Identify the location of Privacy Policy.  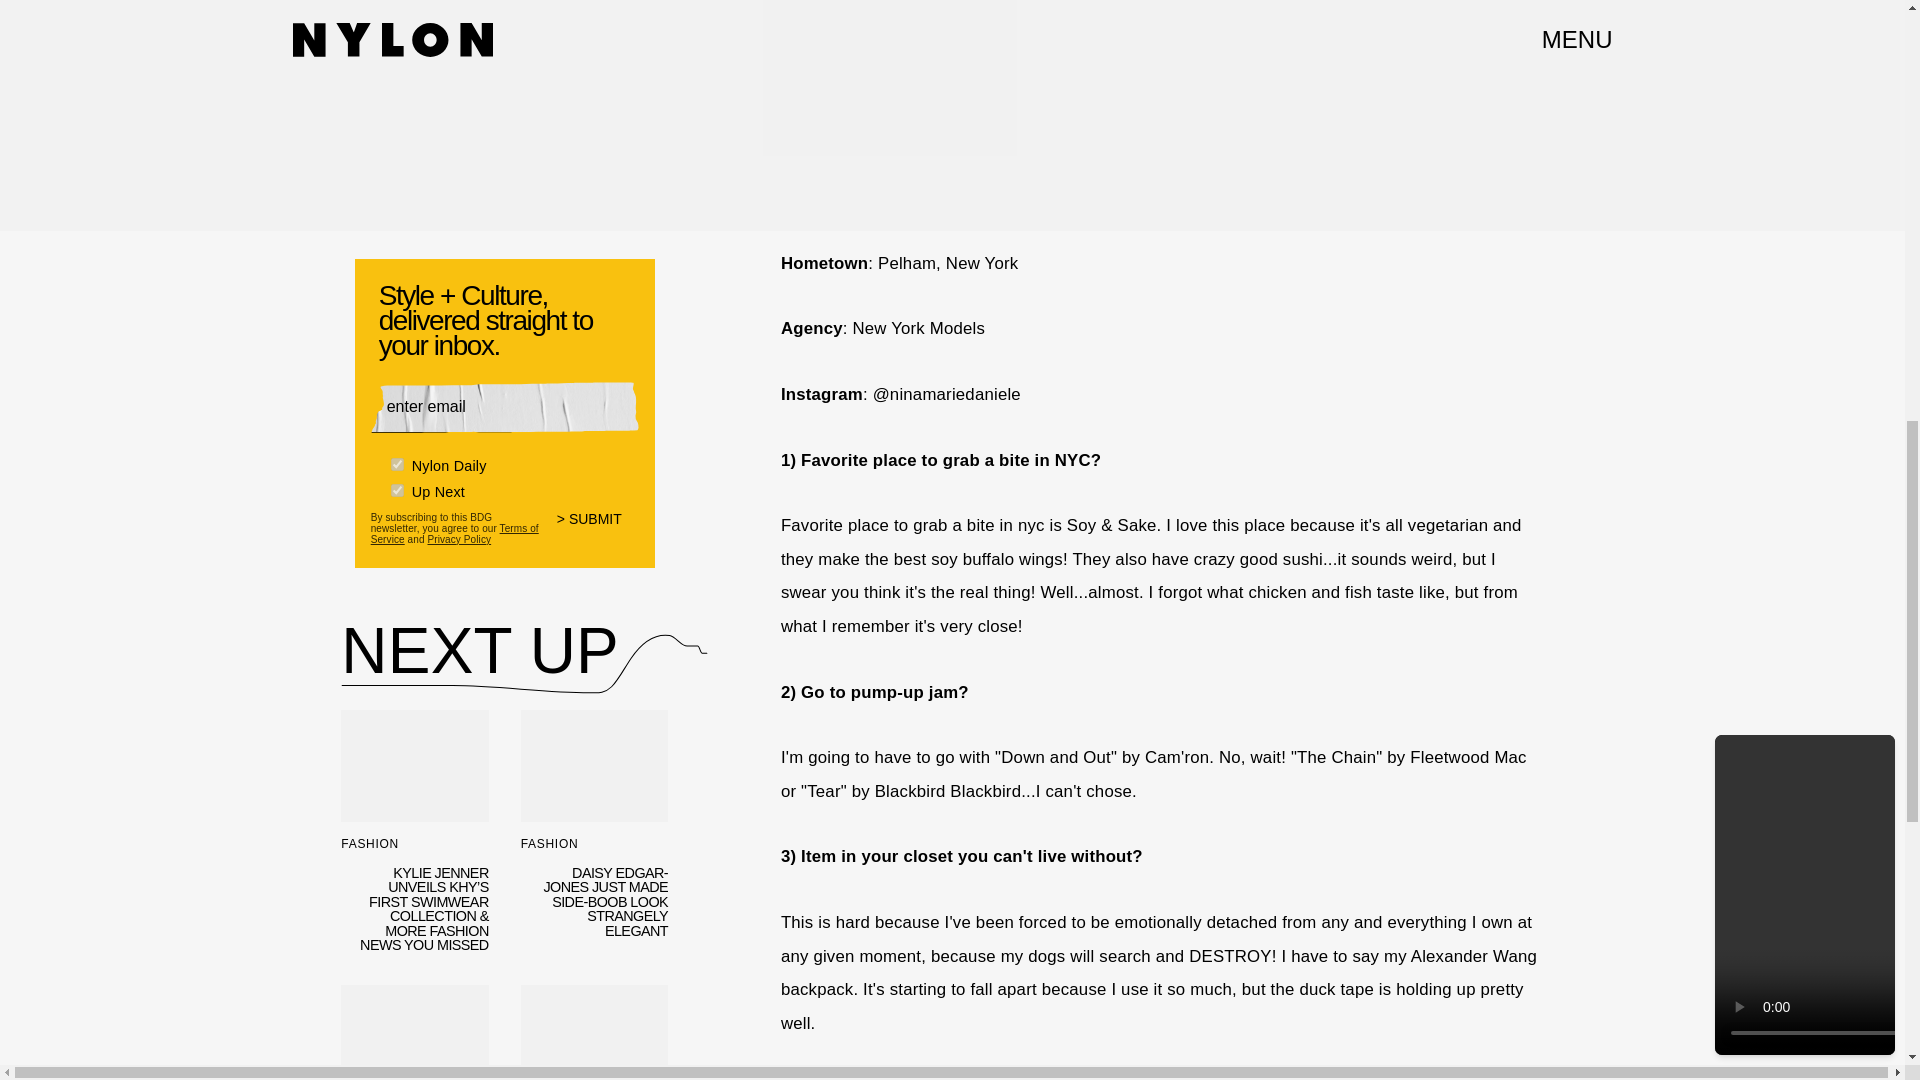
(458, 534).